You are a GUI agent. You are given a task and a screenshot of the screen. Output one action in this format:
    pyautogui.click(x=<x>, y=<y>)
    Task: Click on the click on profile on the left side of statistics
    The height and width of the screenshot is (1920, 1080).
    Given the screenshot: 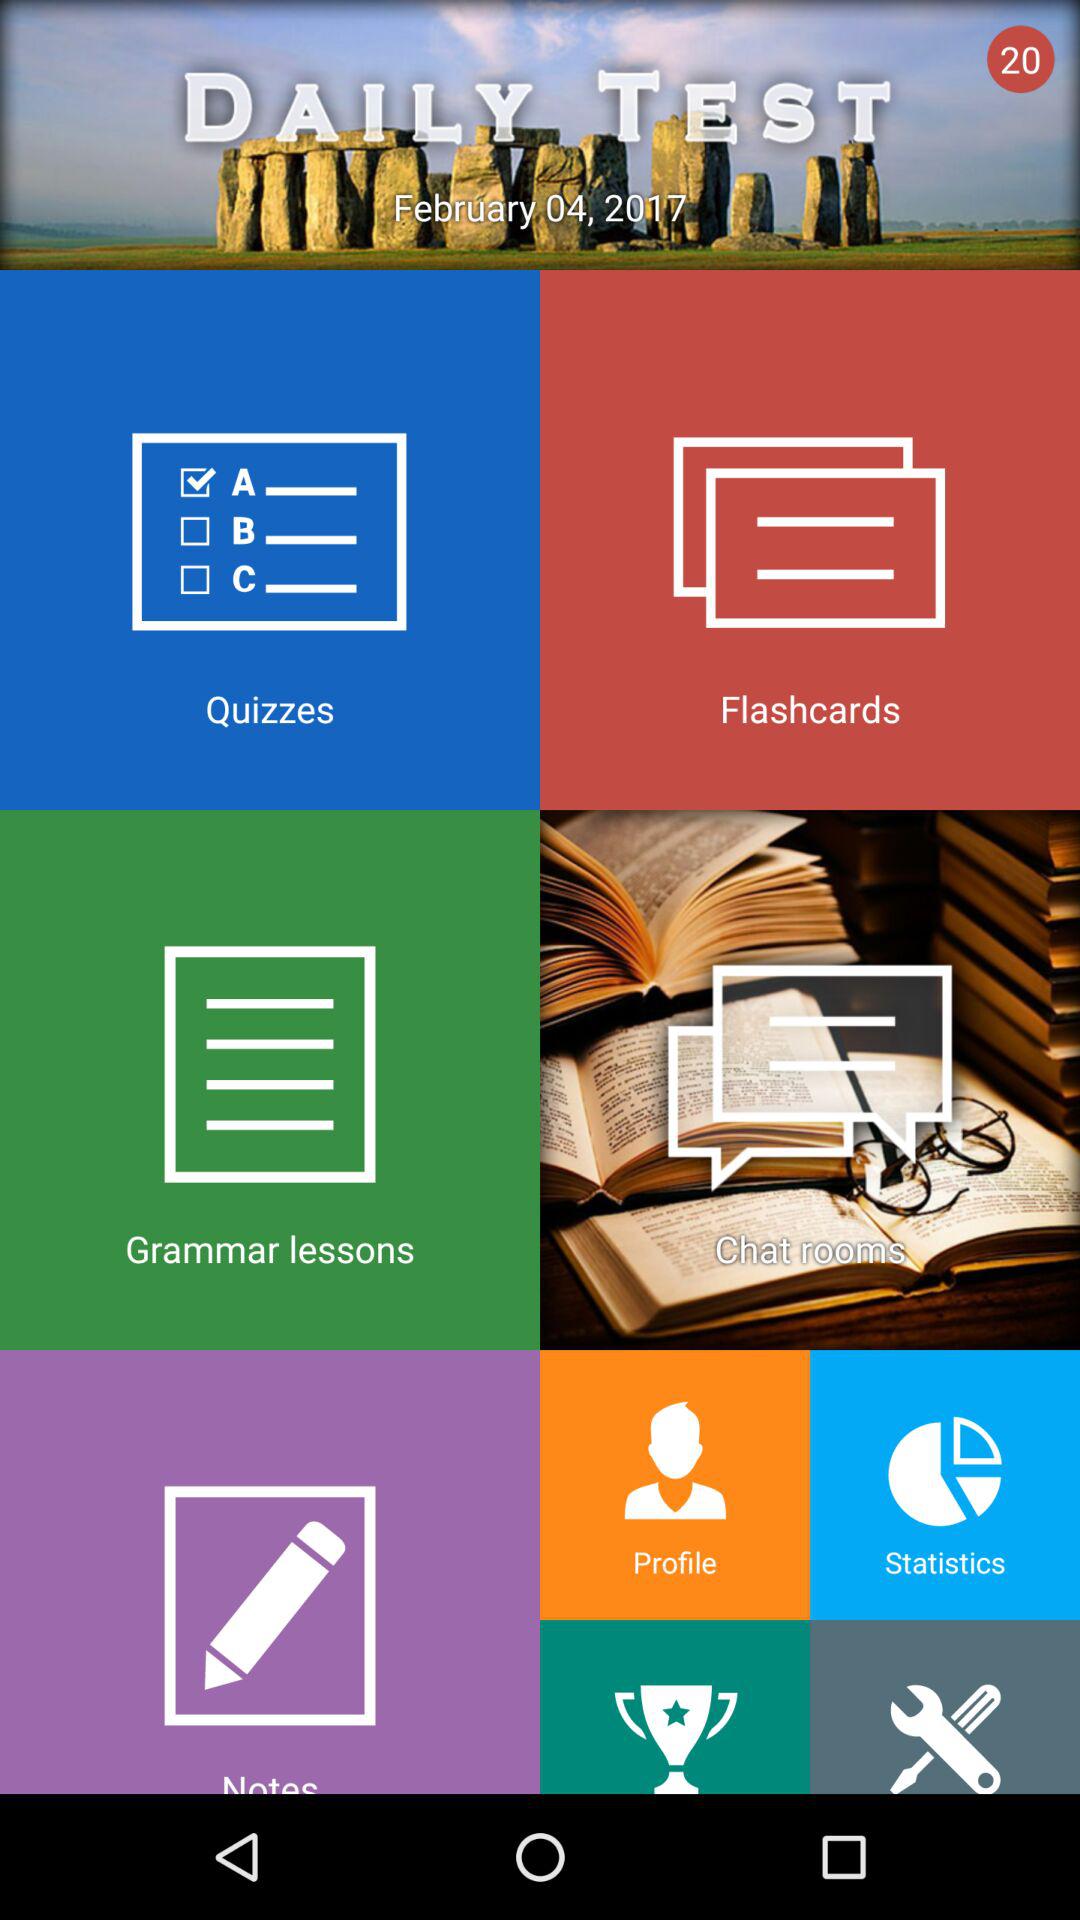 What is the action you would take?
    pyautogui.click(x=675, y=1484)
    